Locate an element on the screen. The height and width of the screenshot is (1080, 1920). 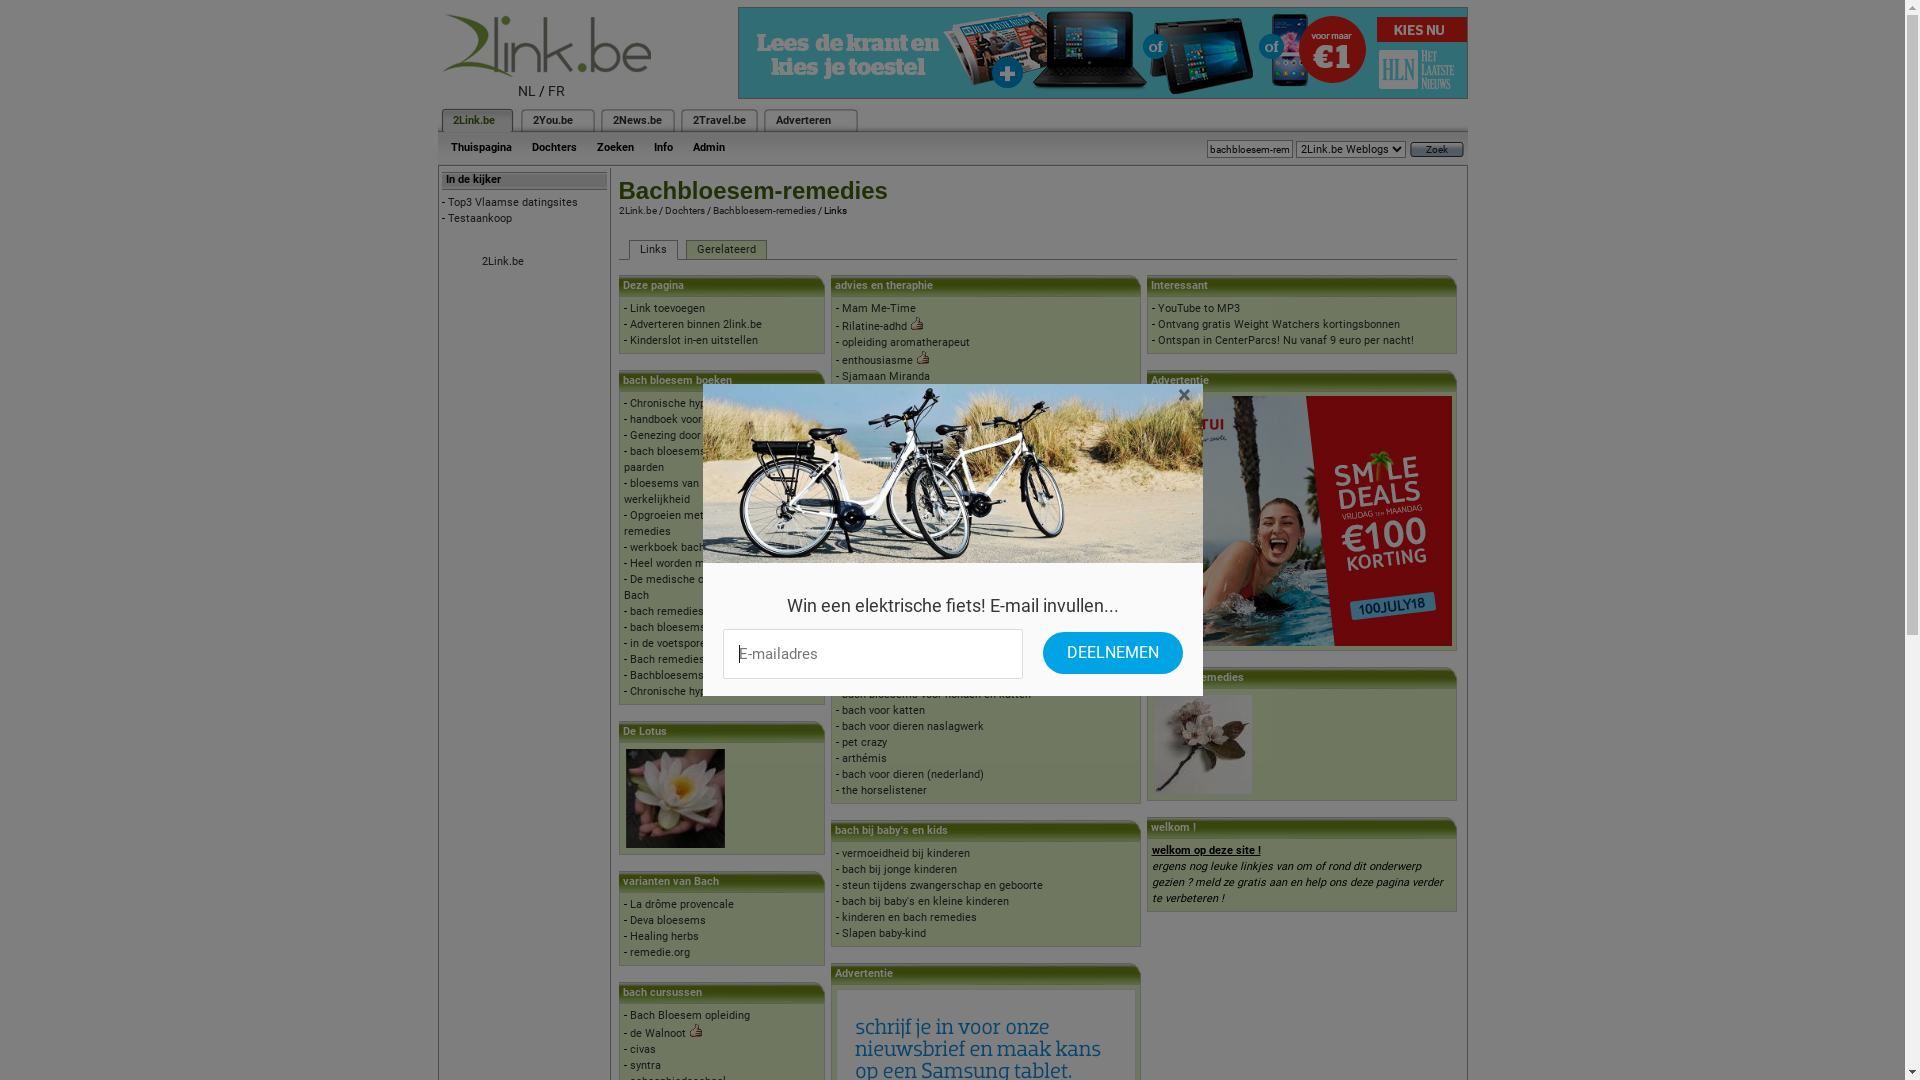
Testaankoop is located at coordinates (480, 218).